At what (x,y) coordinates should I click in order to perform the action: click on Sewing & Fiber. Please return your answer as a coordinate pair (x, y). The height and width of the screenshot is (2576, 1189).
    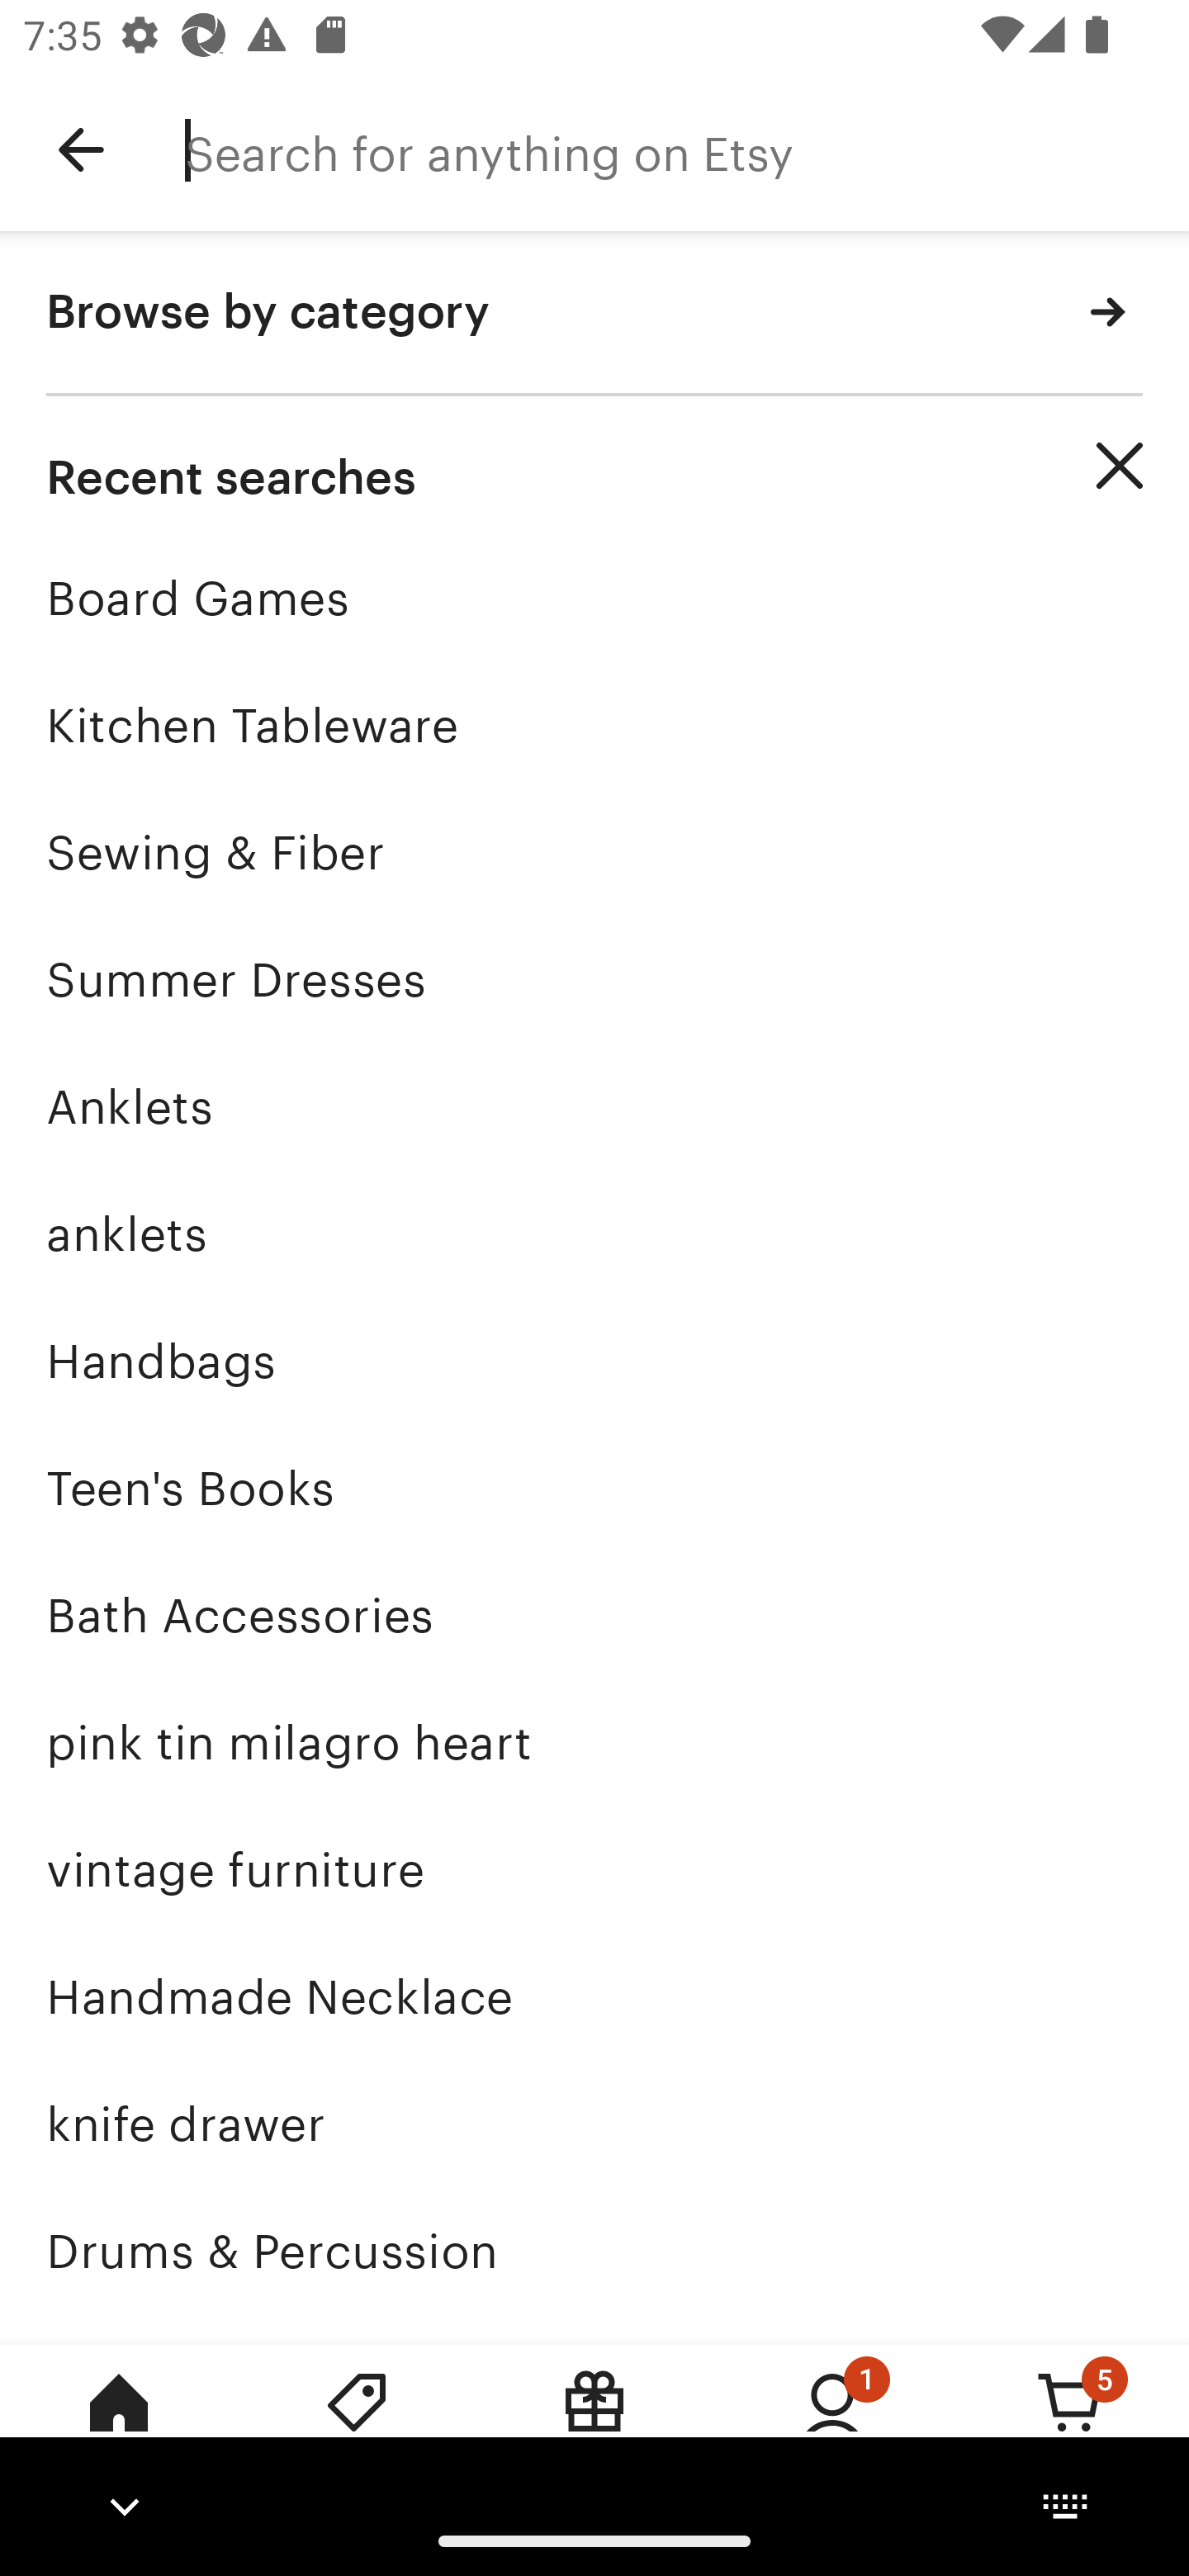
    Looking at the image, I should click on (594, 852).